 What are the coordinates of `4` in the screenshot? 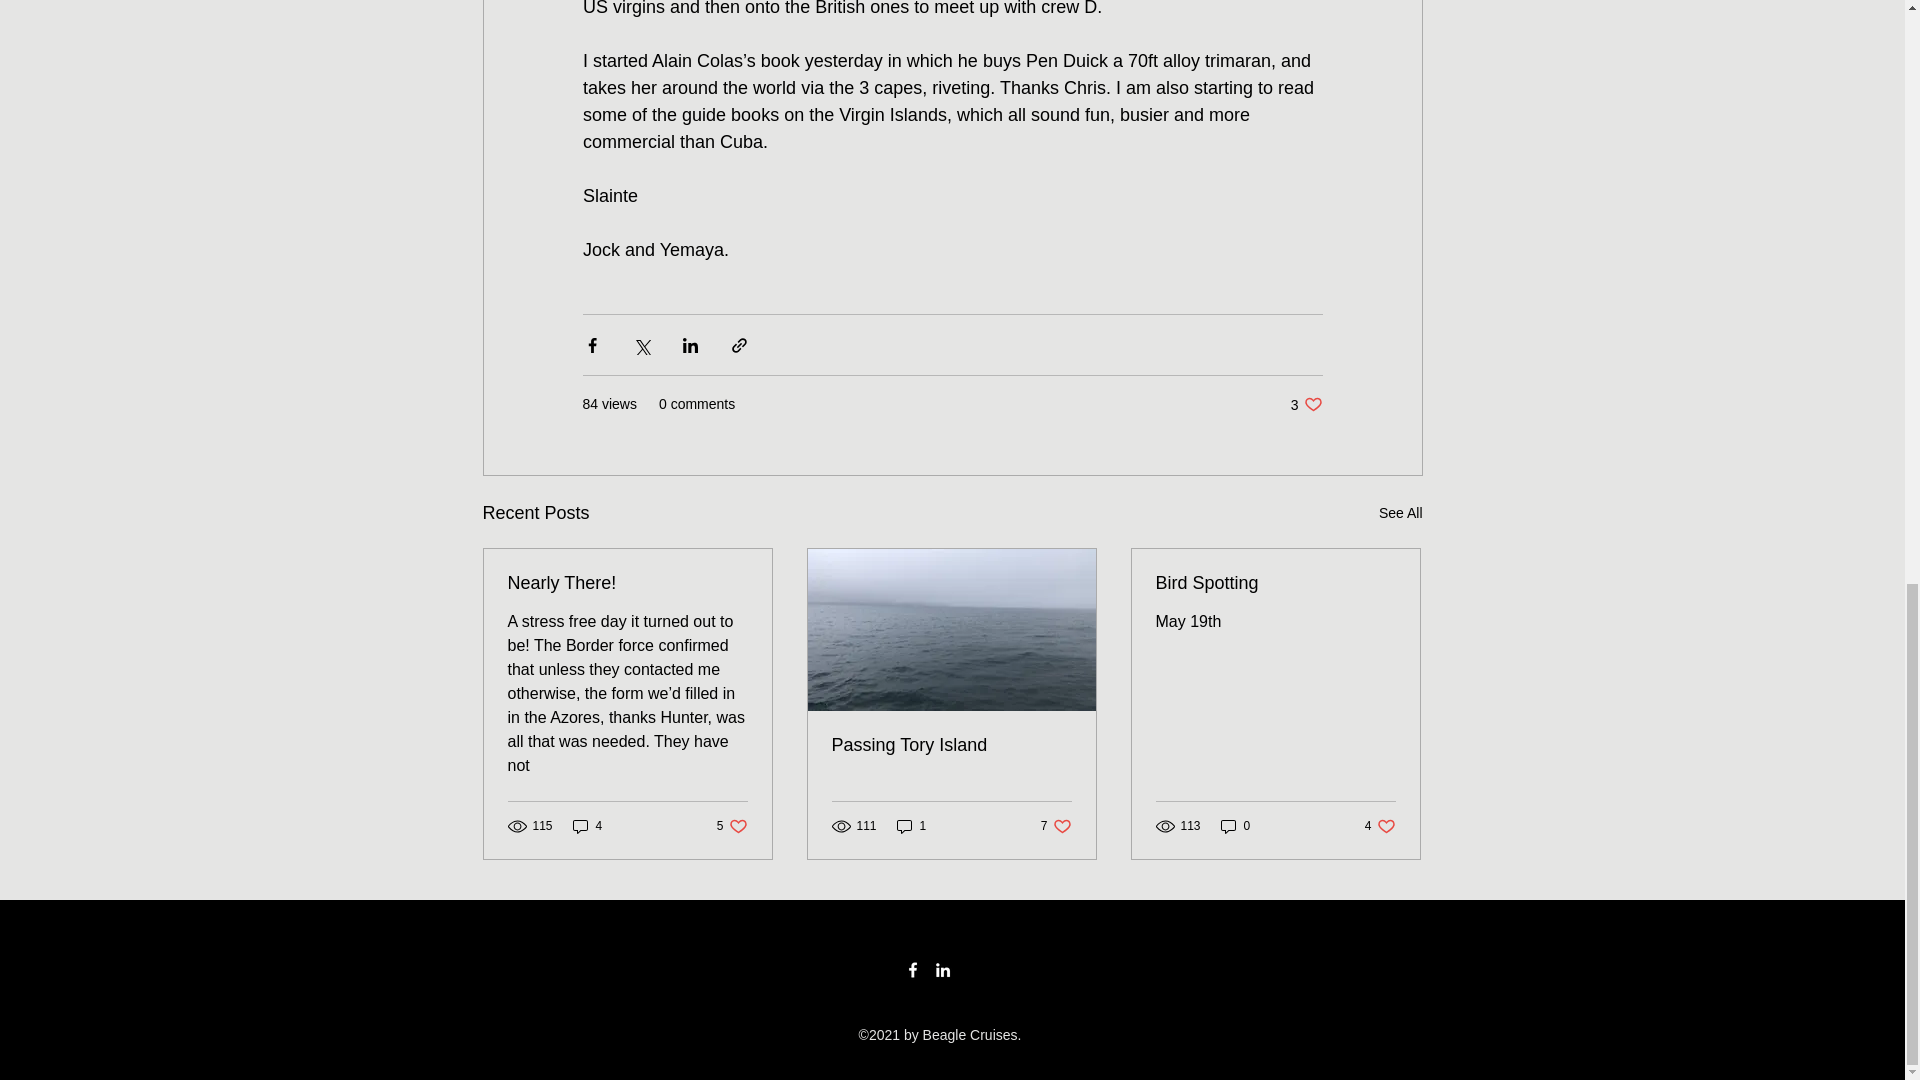 It's located at (912, 826).